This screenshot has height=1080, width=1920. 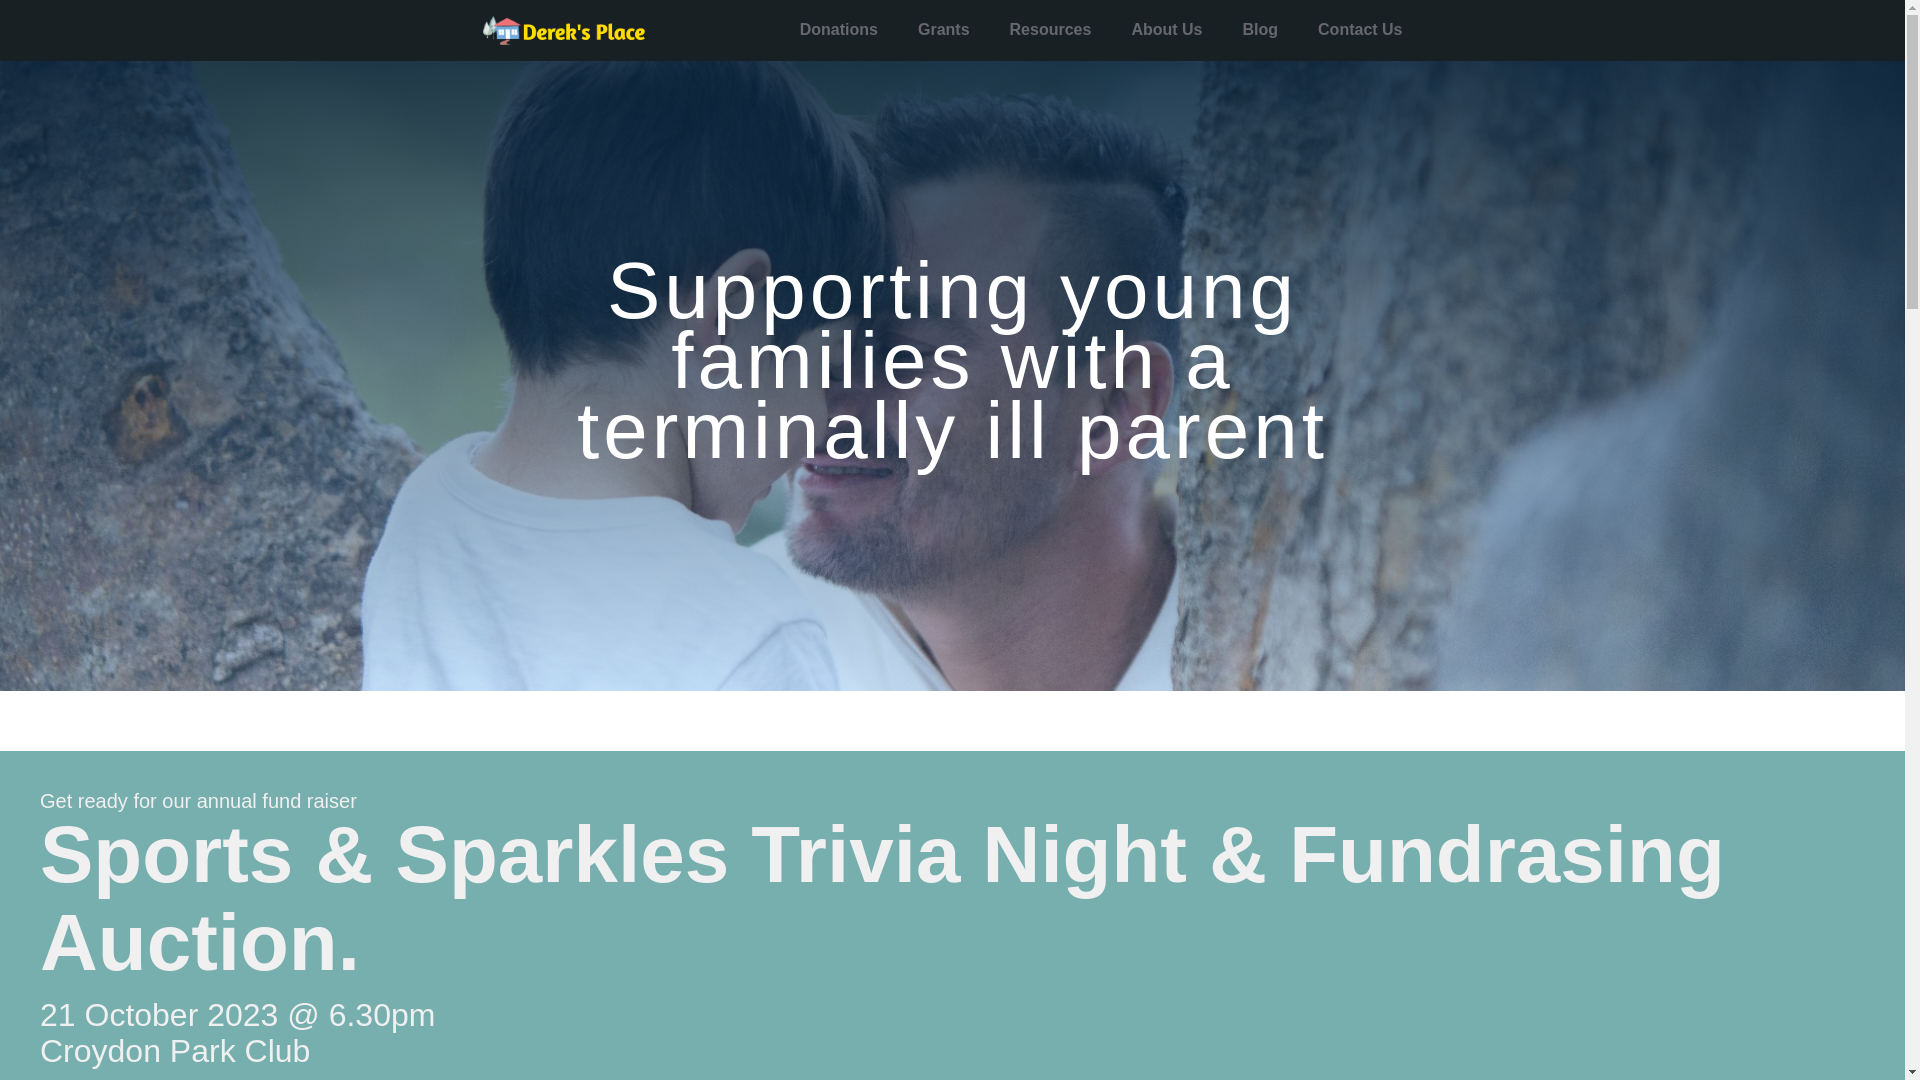 What do you see at coordinates (839, 30) in the screenshot?
I see `Donations` at bounding box center [839, 30].